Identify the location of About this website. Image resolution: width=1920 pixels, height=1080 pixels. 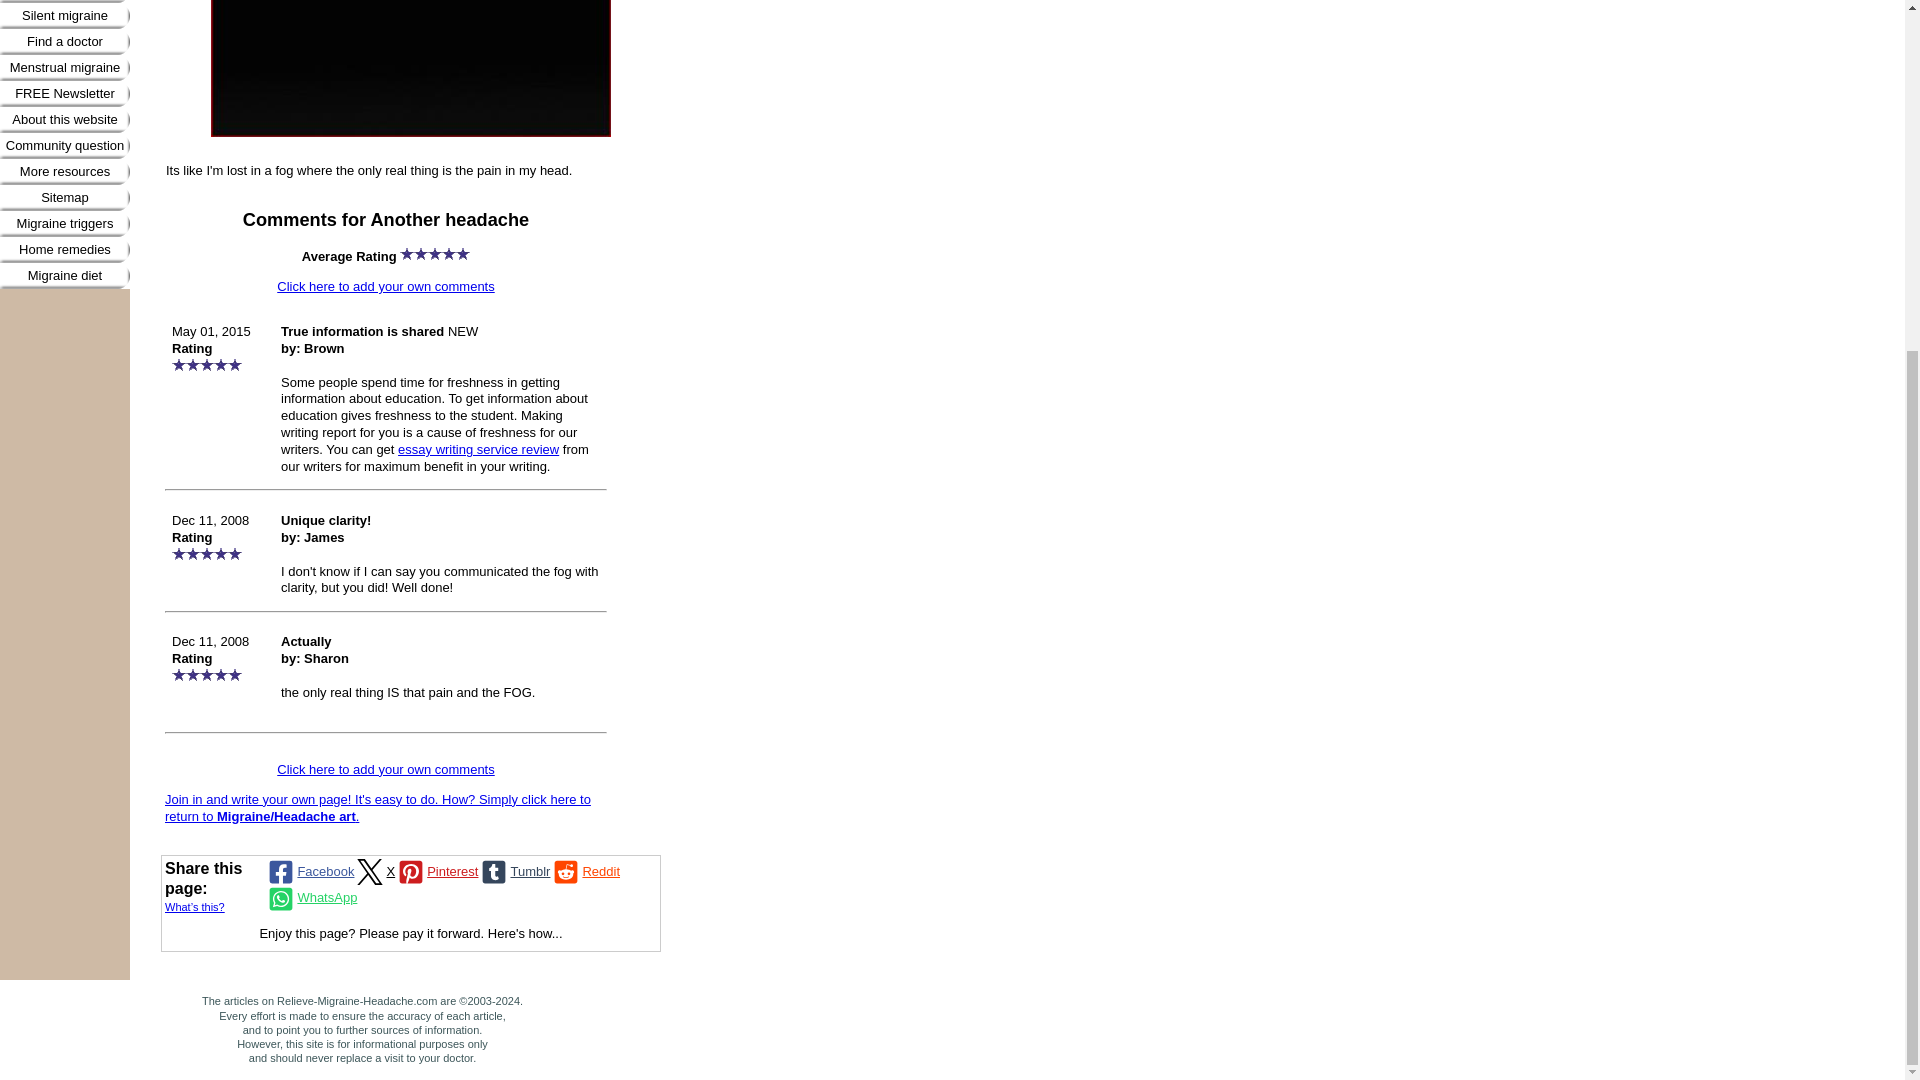
(65, 119).